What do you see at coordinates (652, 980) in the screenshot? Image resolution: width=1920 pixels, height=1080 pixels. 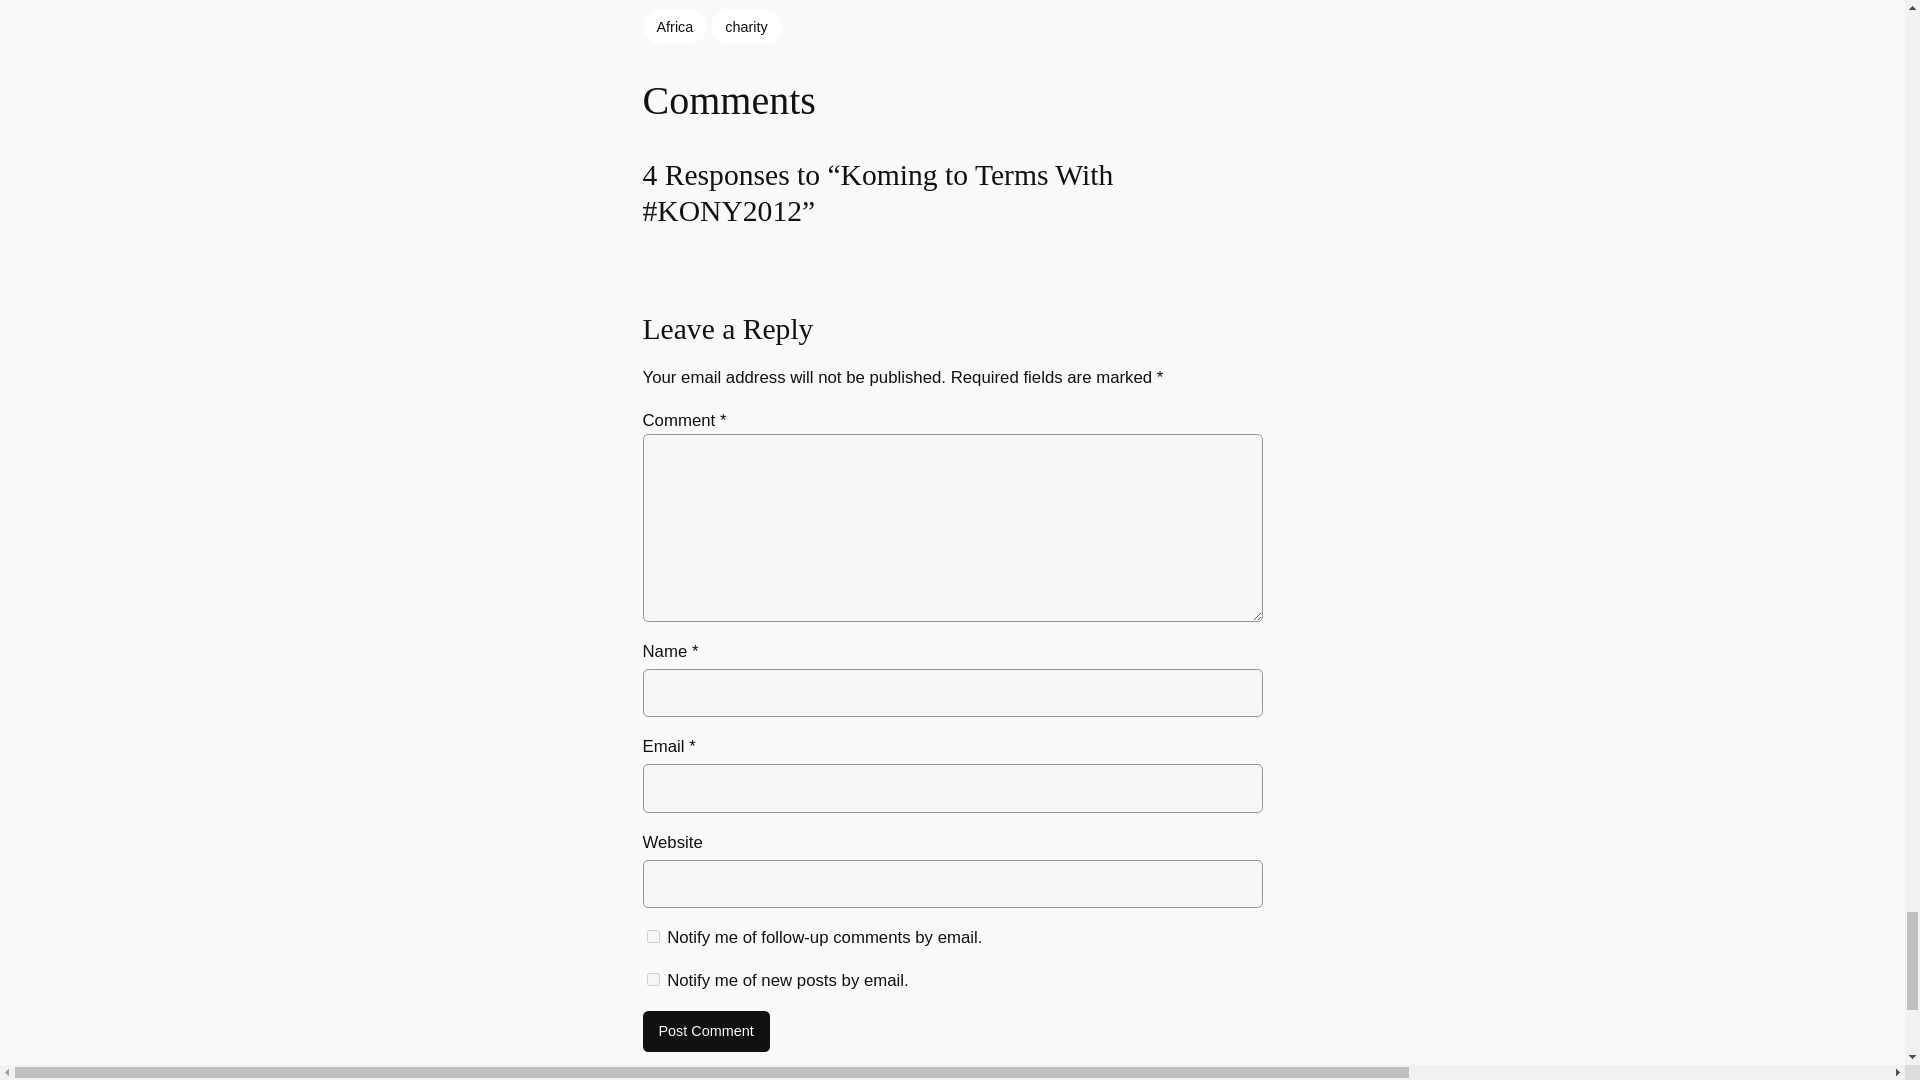 I see `subscribe` at bounding box center [652, 980].